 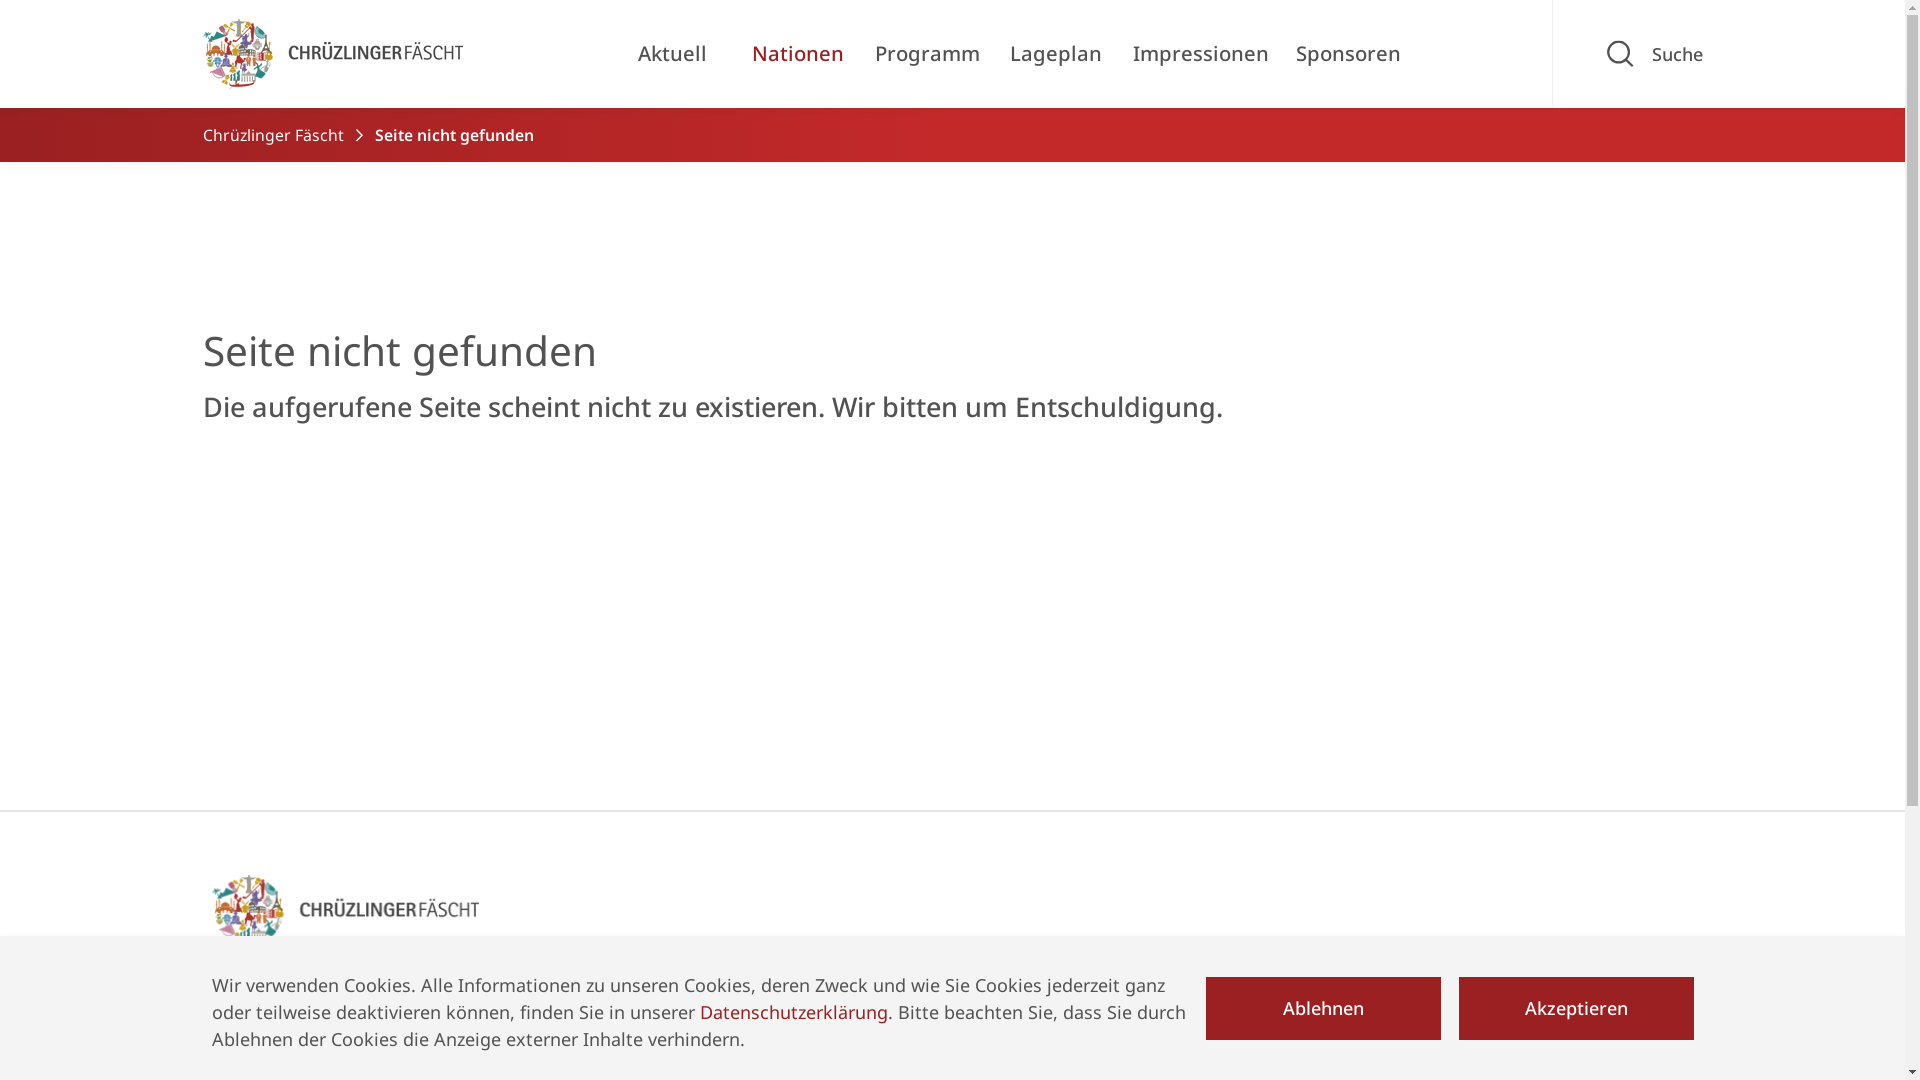 I want to click on Aktuell, so click(x=606, y=1021).